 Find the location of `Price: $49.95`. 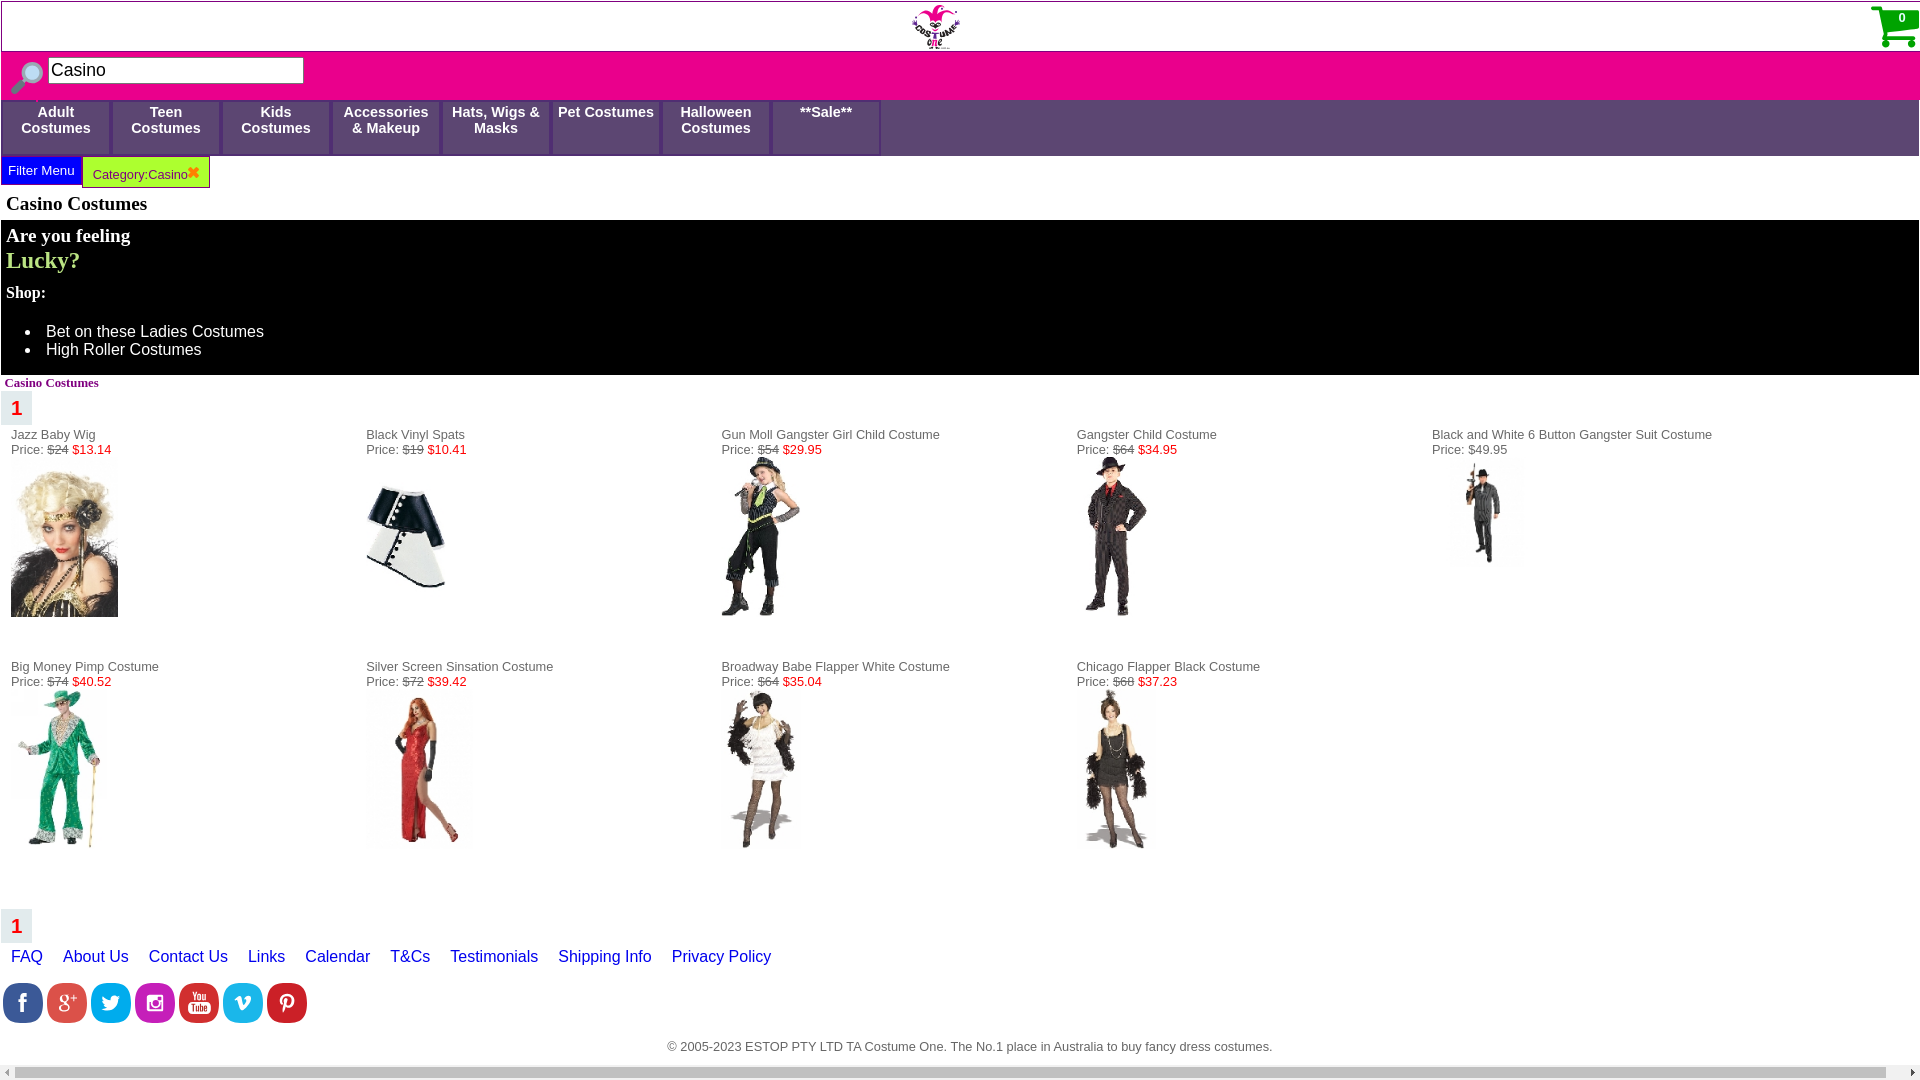

Price: $49.95 is located at coordinates (1470, 450).